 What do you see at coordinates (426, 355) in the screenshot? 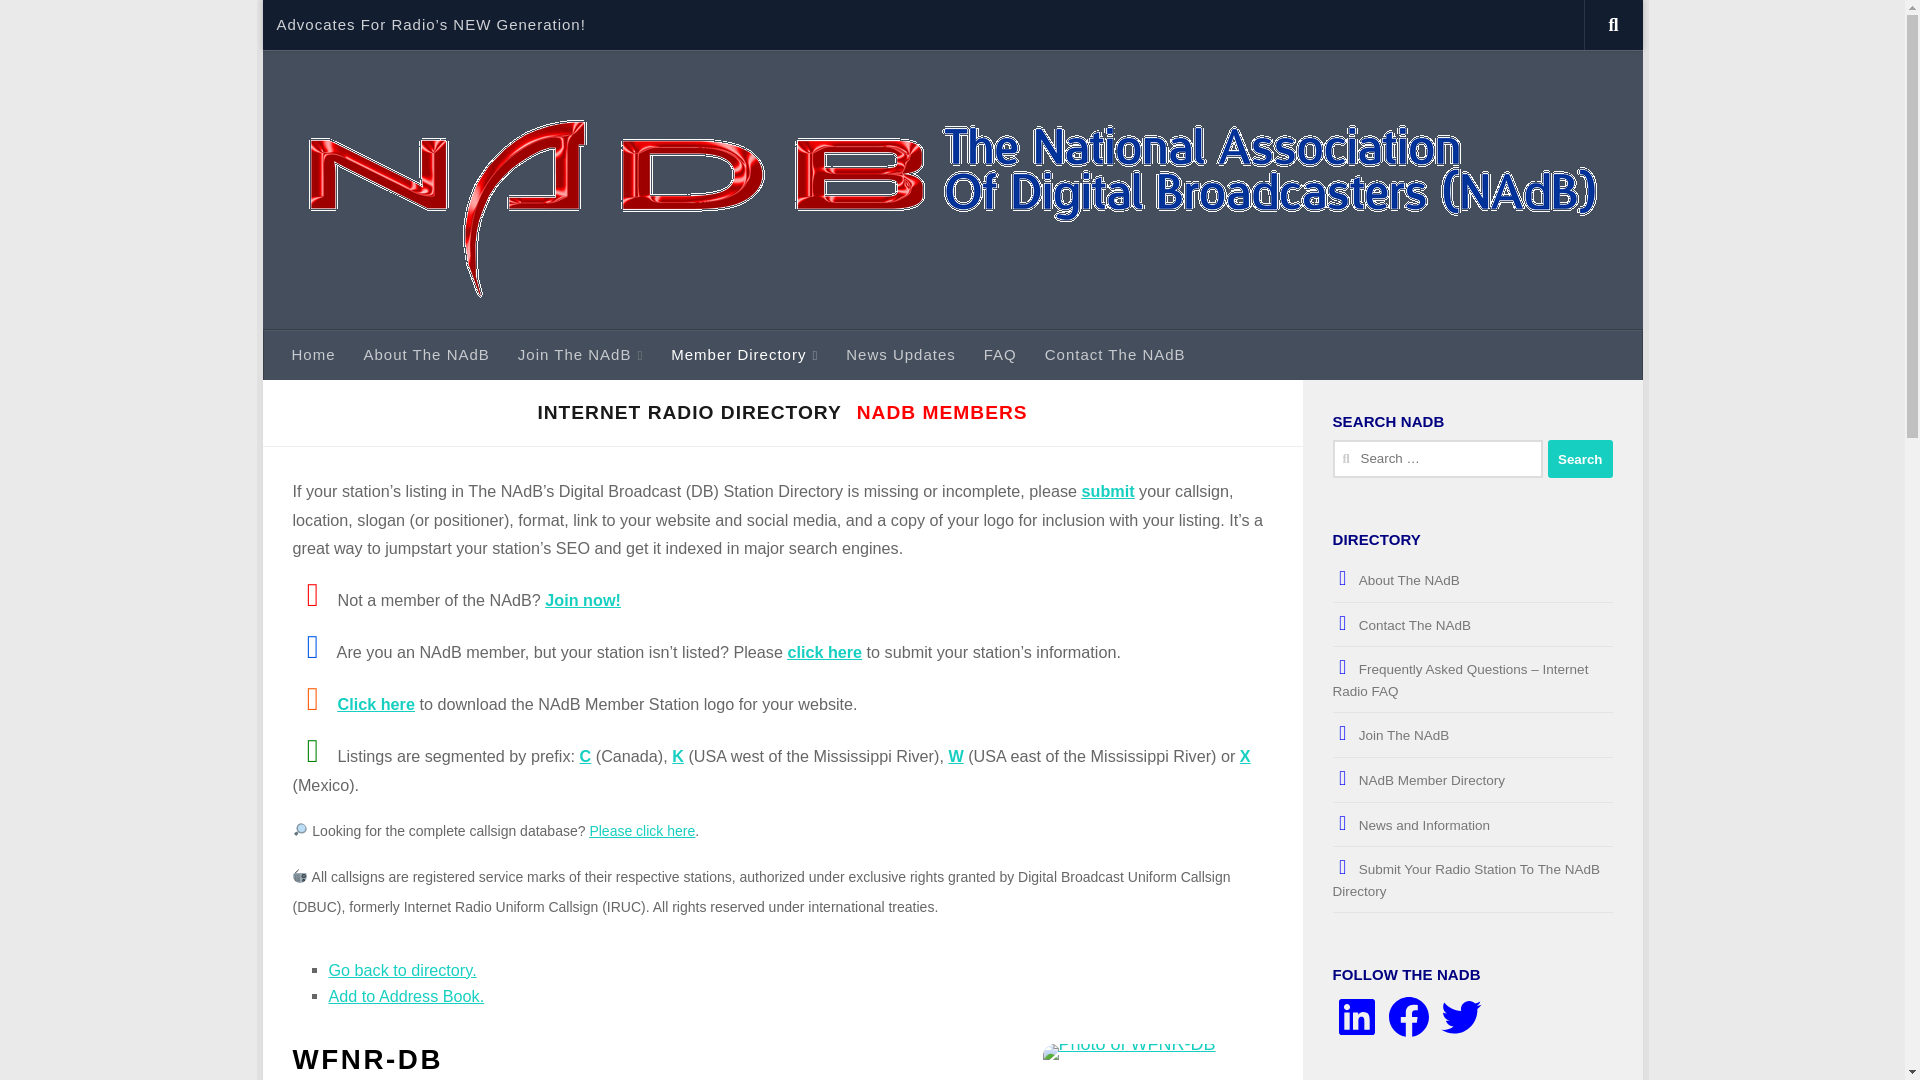
I see `About The NAdB` at bounding box center [426, 355].